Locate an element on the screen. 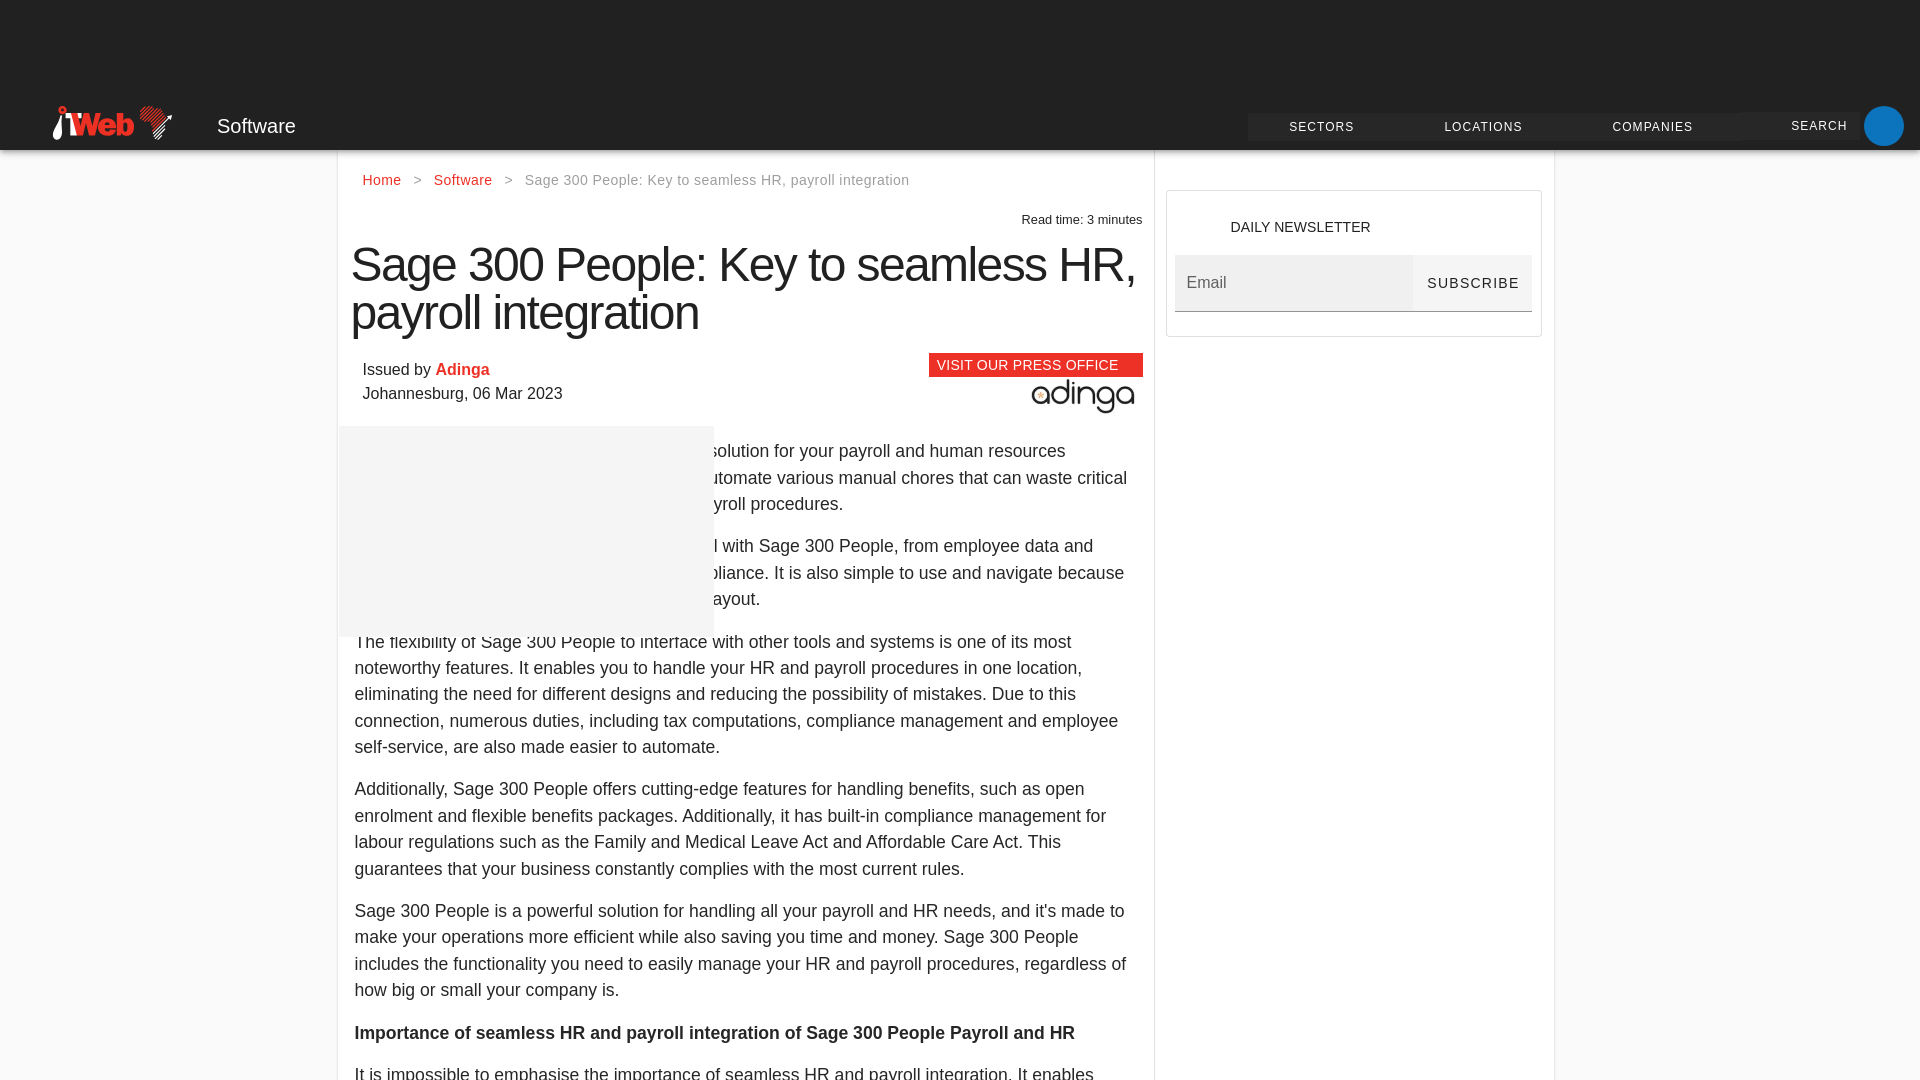 The image size is (1920, 1080). Software is located at coordinates (242, 126).